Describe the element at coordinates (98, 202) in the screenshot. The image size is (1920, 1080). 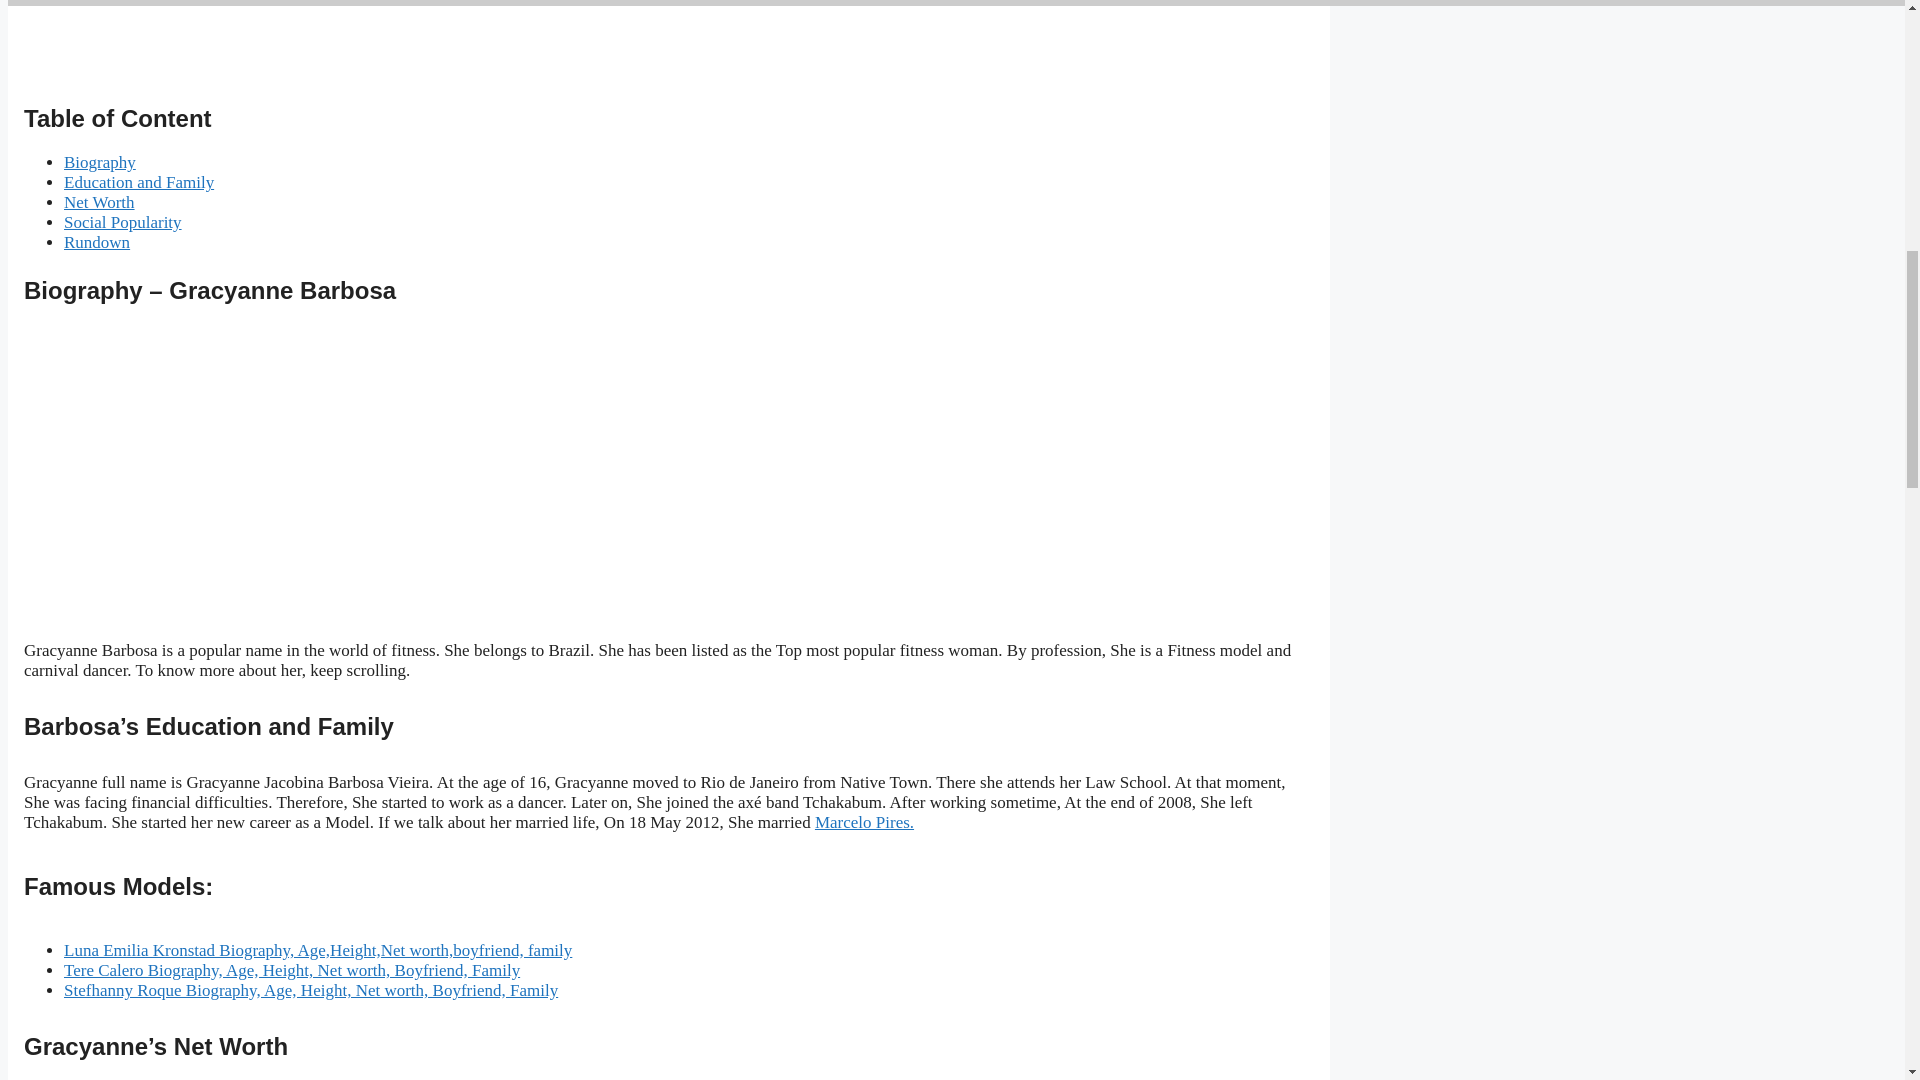
I see `Net Worth` at that location.